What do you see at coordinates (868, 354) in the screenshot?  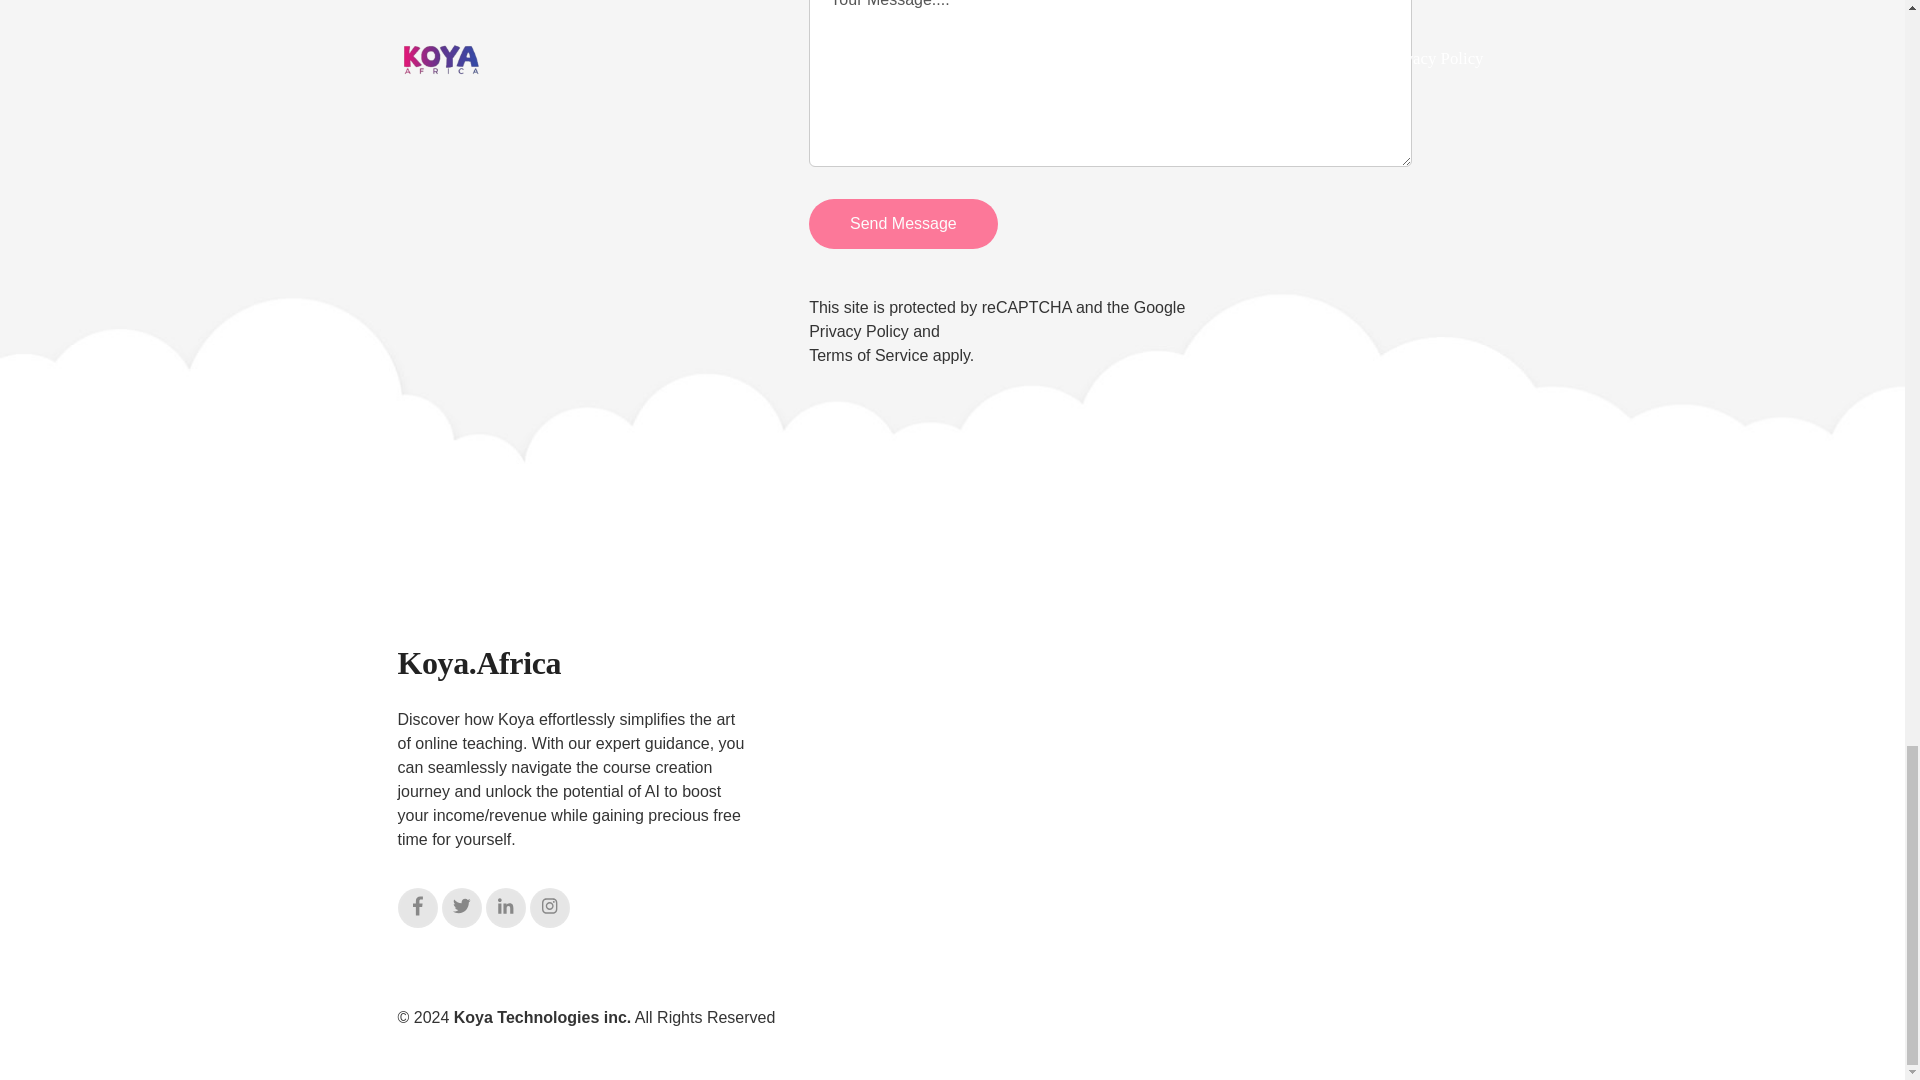 I see `Terms of Service` at bounding box center [868, 354].